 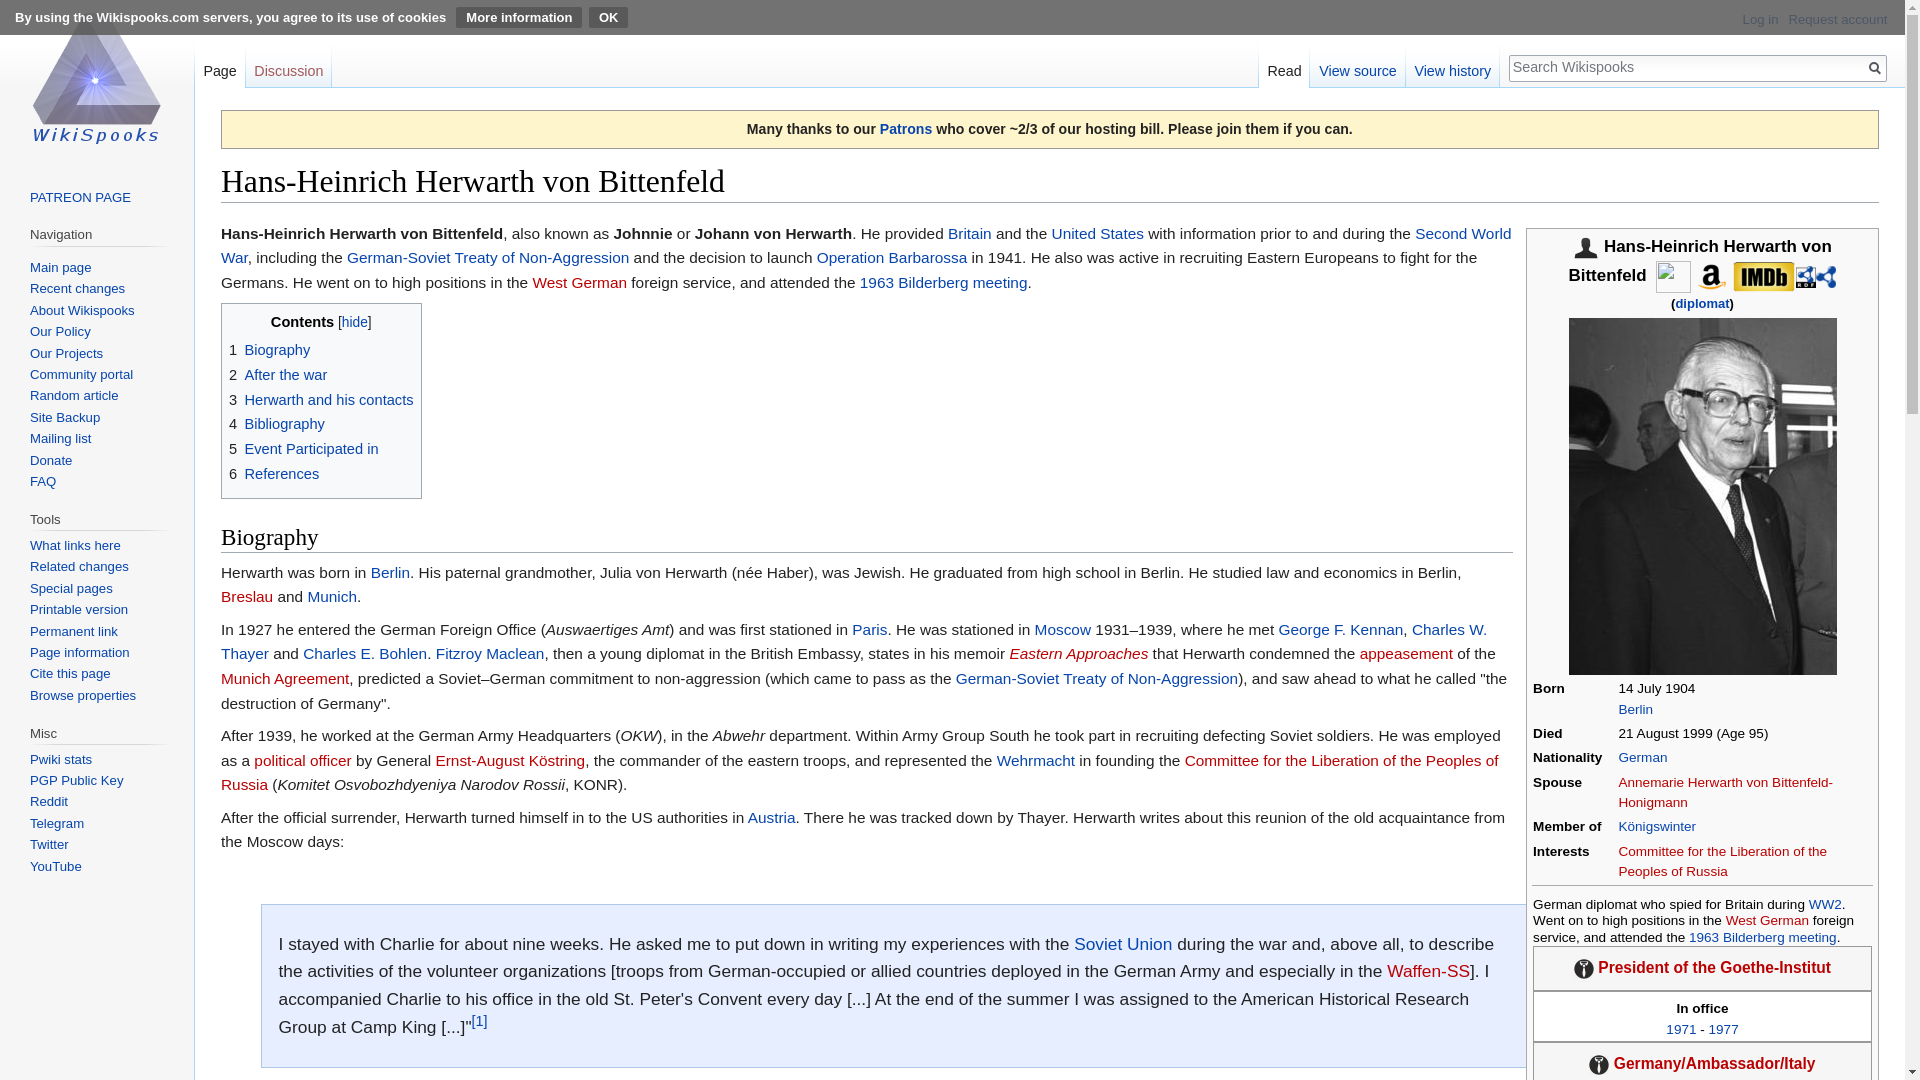 I want to click on Berlin, so click(x=1636, y=710).